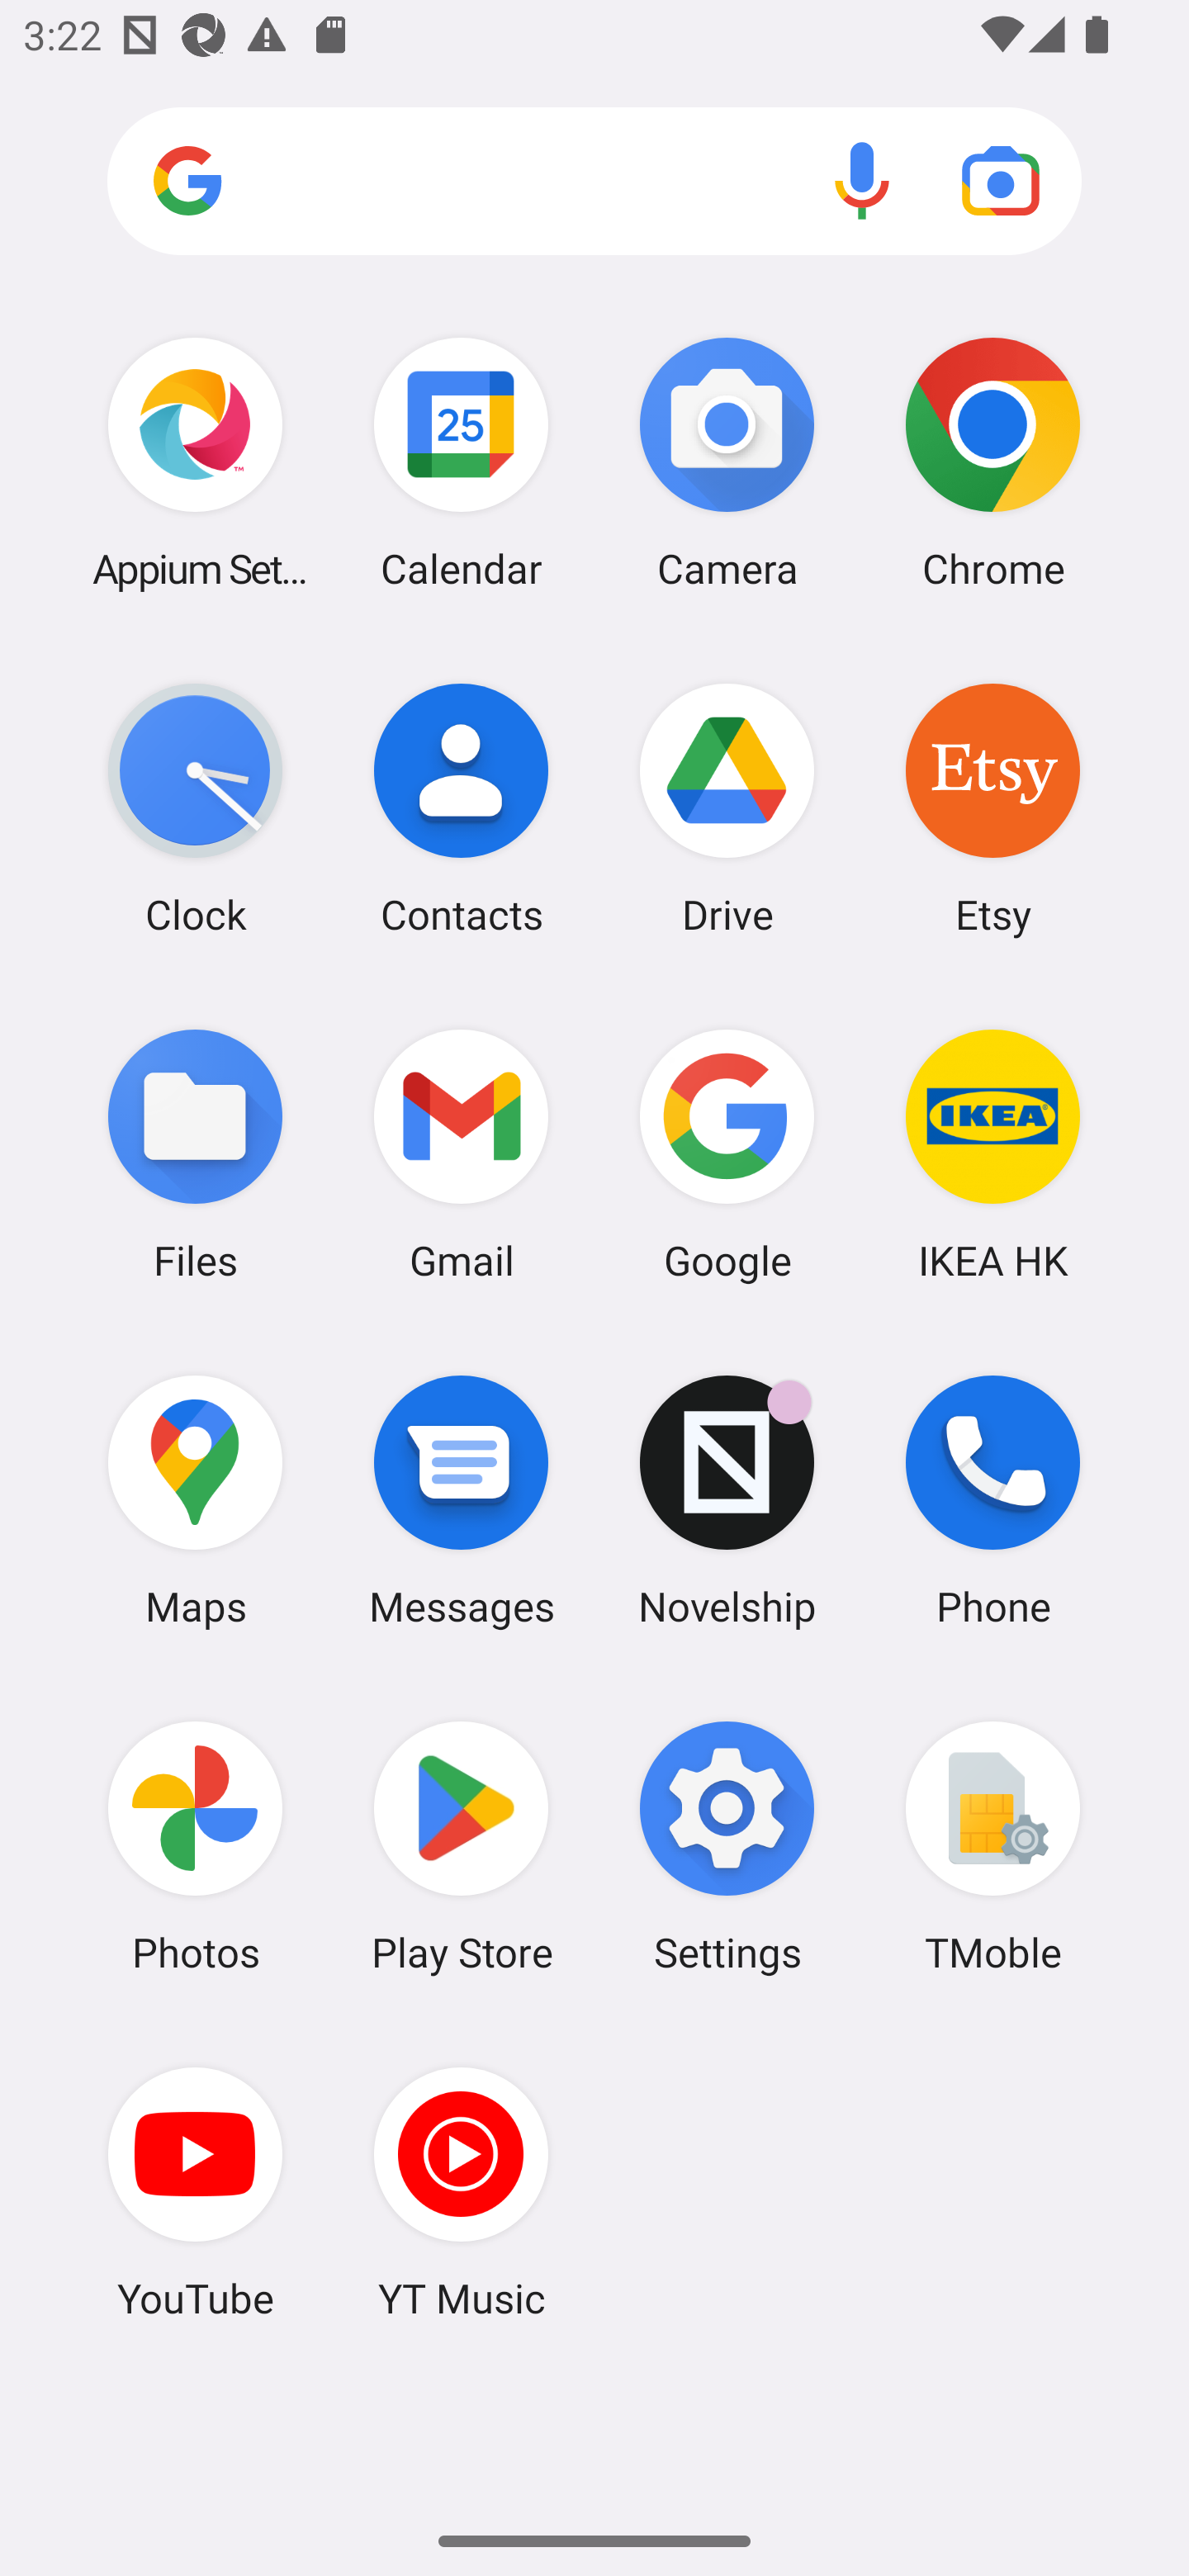 Image resolution: width=1189 pixels, height=2576 pixels. What do you see at coordinates (992, 1153) in the screenshot?
I see `IKEA HK` at bounding box center [992, 1153].